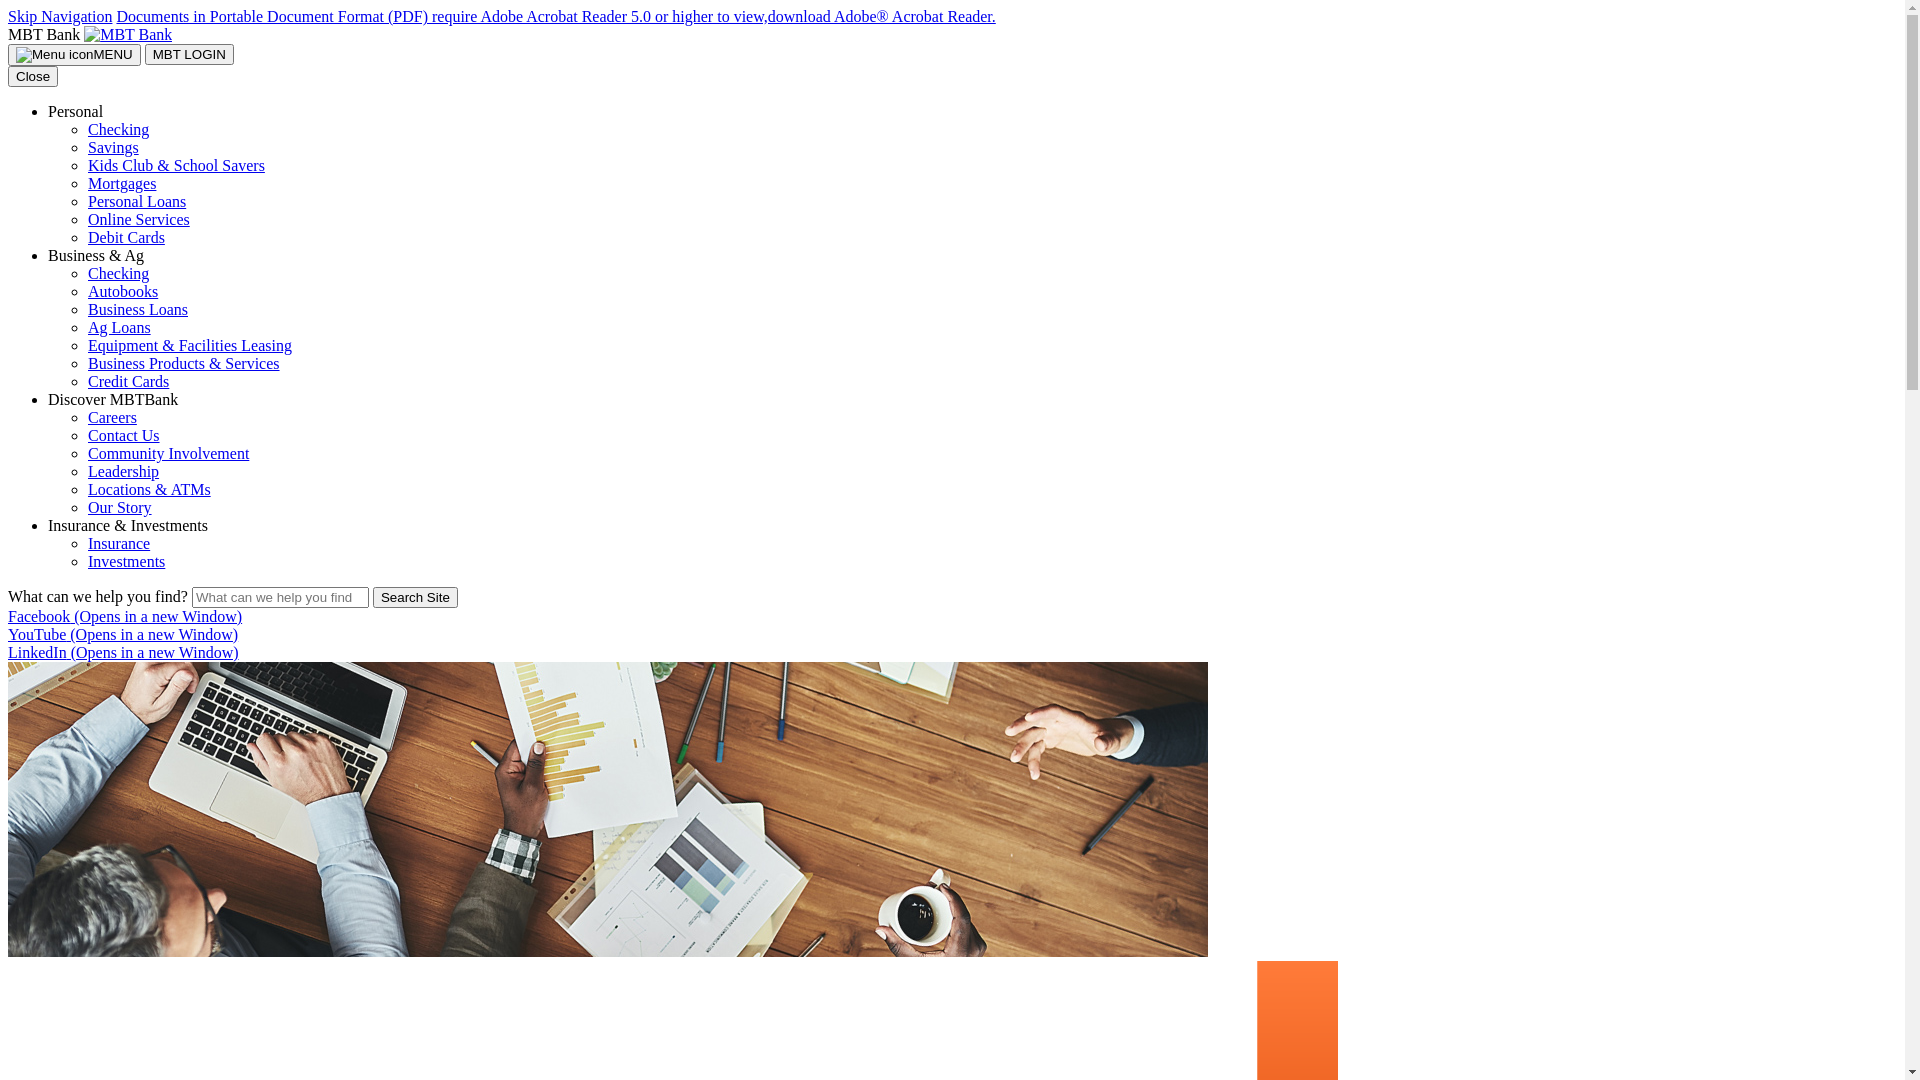 This screenshot has height=1080, width=1920. What do you see at coordinates (33, 76) in the screenshot?
I see `Close` at bounding box center [33, 76].